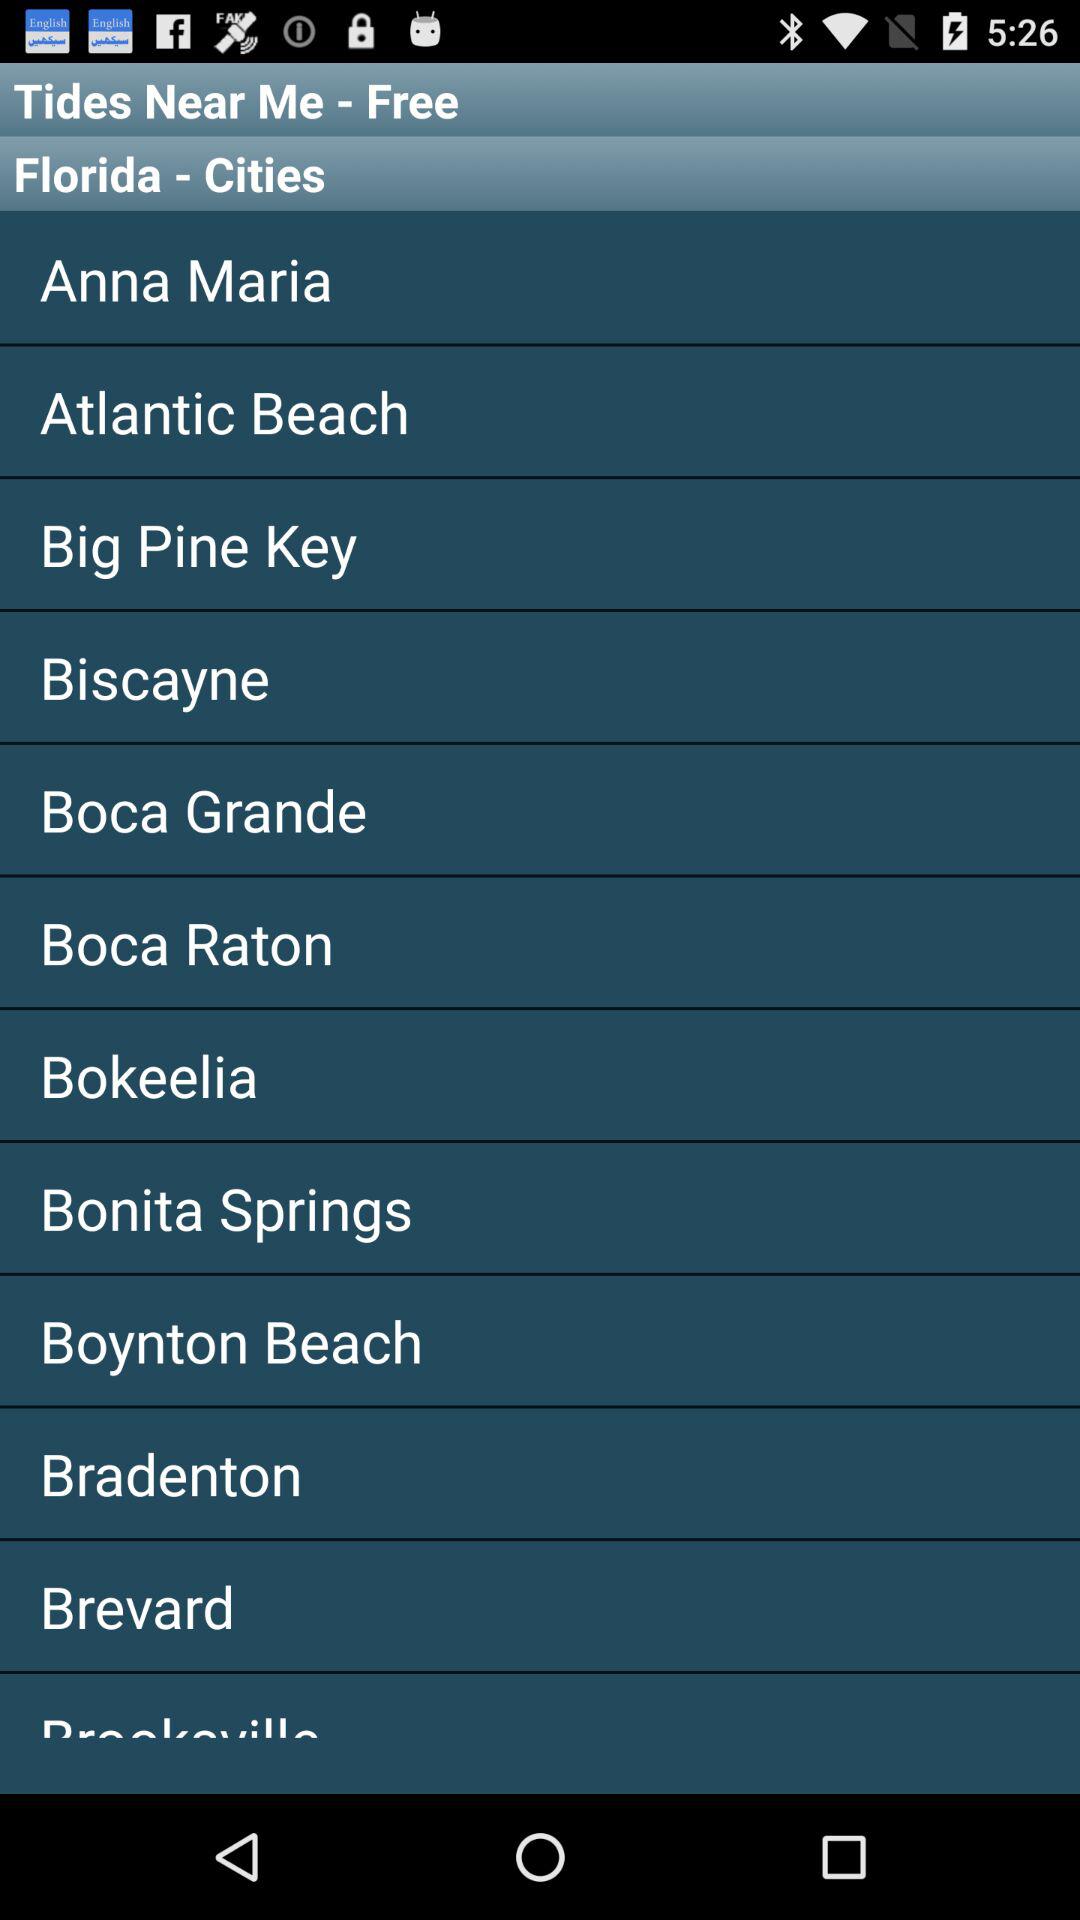 The image size is (1080, 1920). Describe the element at coordinates (540, 942) in the screenshot. I see `launch the item above the bokeelia` at that location.